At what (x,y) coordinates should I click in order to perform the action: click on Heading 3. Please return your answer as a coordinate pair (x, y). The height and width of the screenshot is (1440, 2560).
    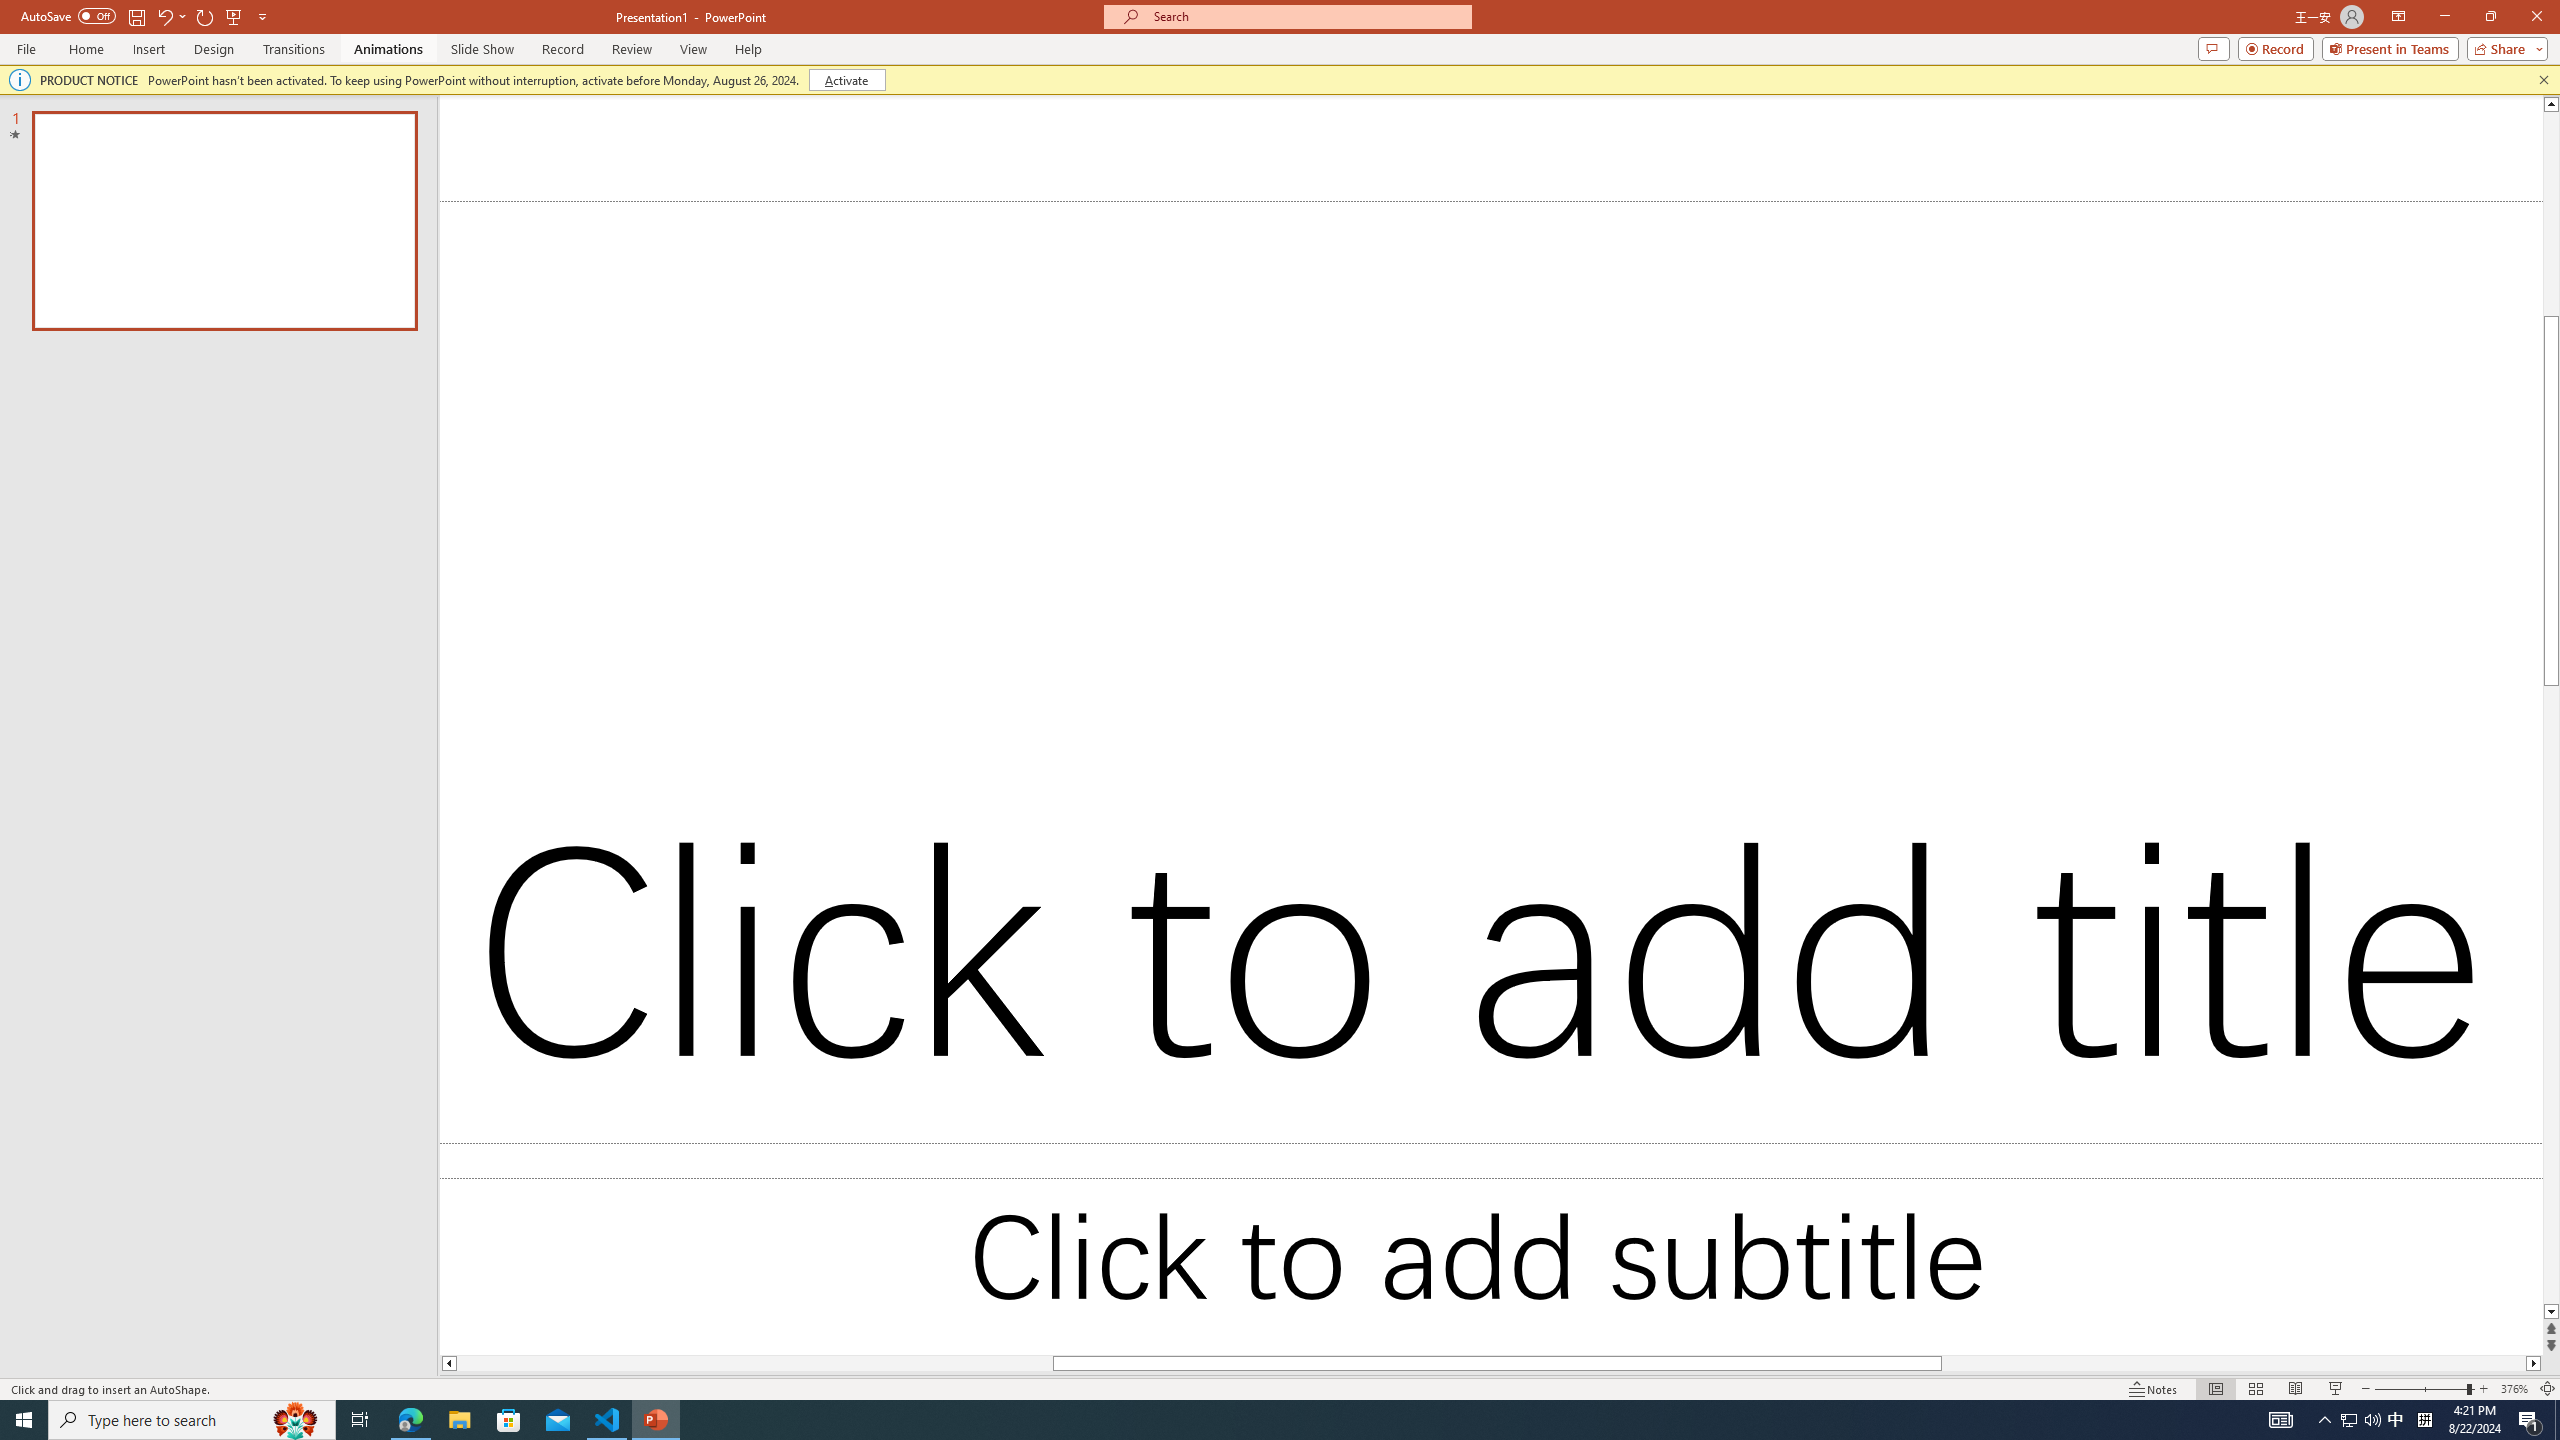
    Looking at the image, I should click on (2408, 544).